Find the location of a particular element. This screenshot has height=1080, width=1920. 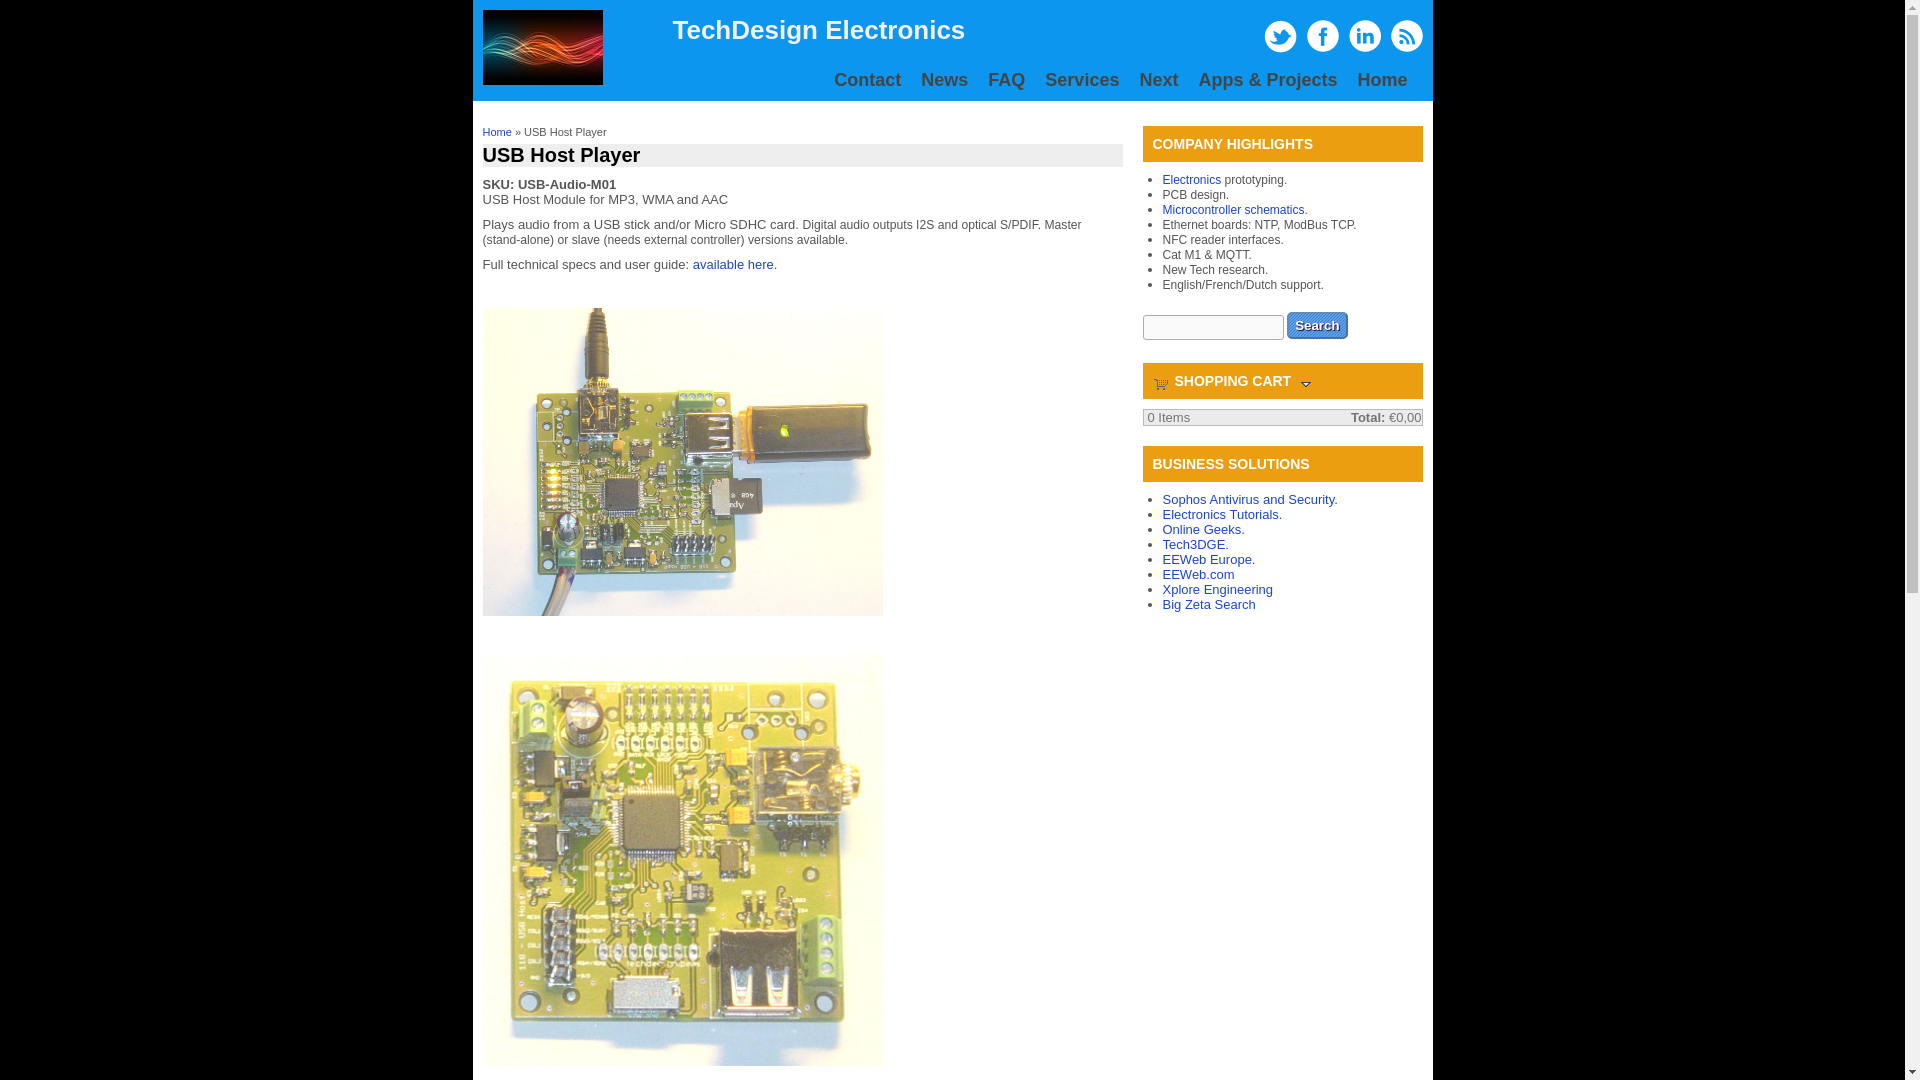

Big Zeta Search is located at coordinates (1208, 604).